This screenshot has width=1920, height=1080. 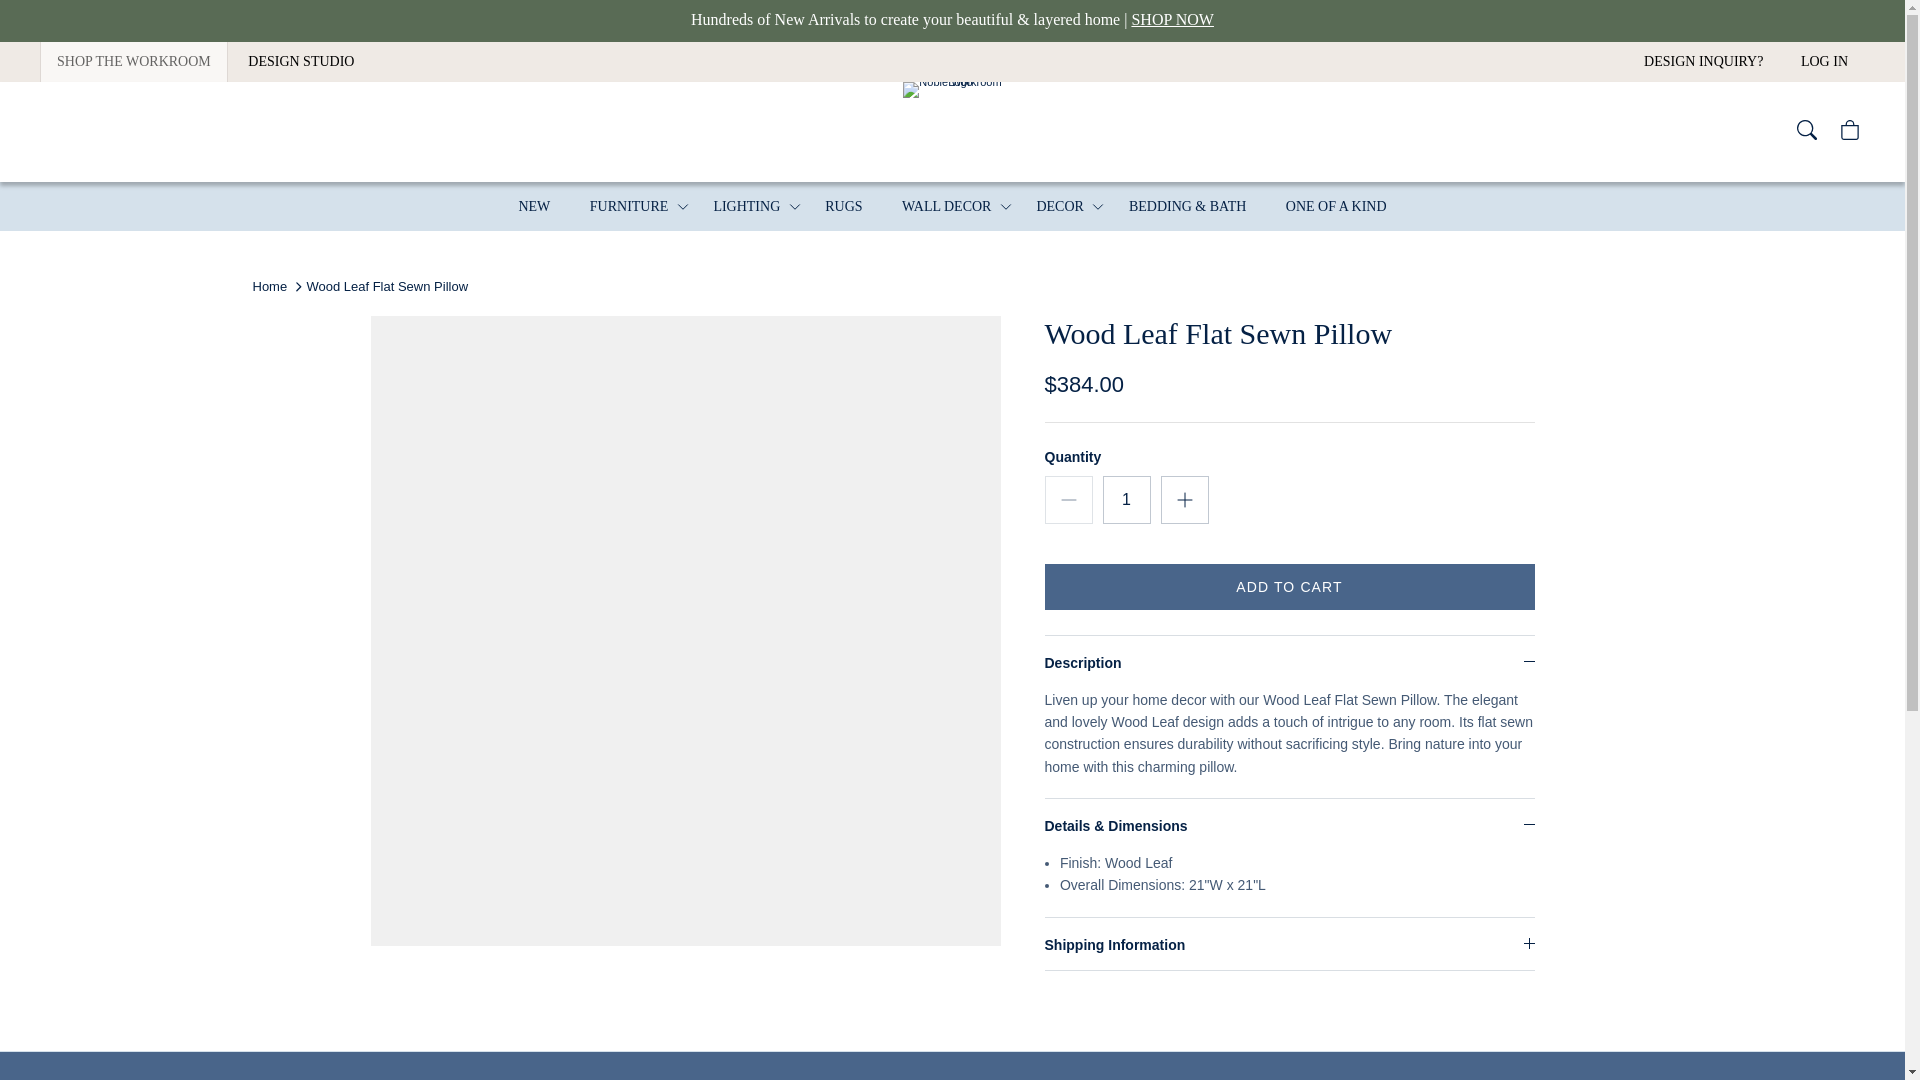 I want to click on TOGGLE MENU, so click(x=1006, y=206).